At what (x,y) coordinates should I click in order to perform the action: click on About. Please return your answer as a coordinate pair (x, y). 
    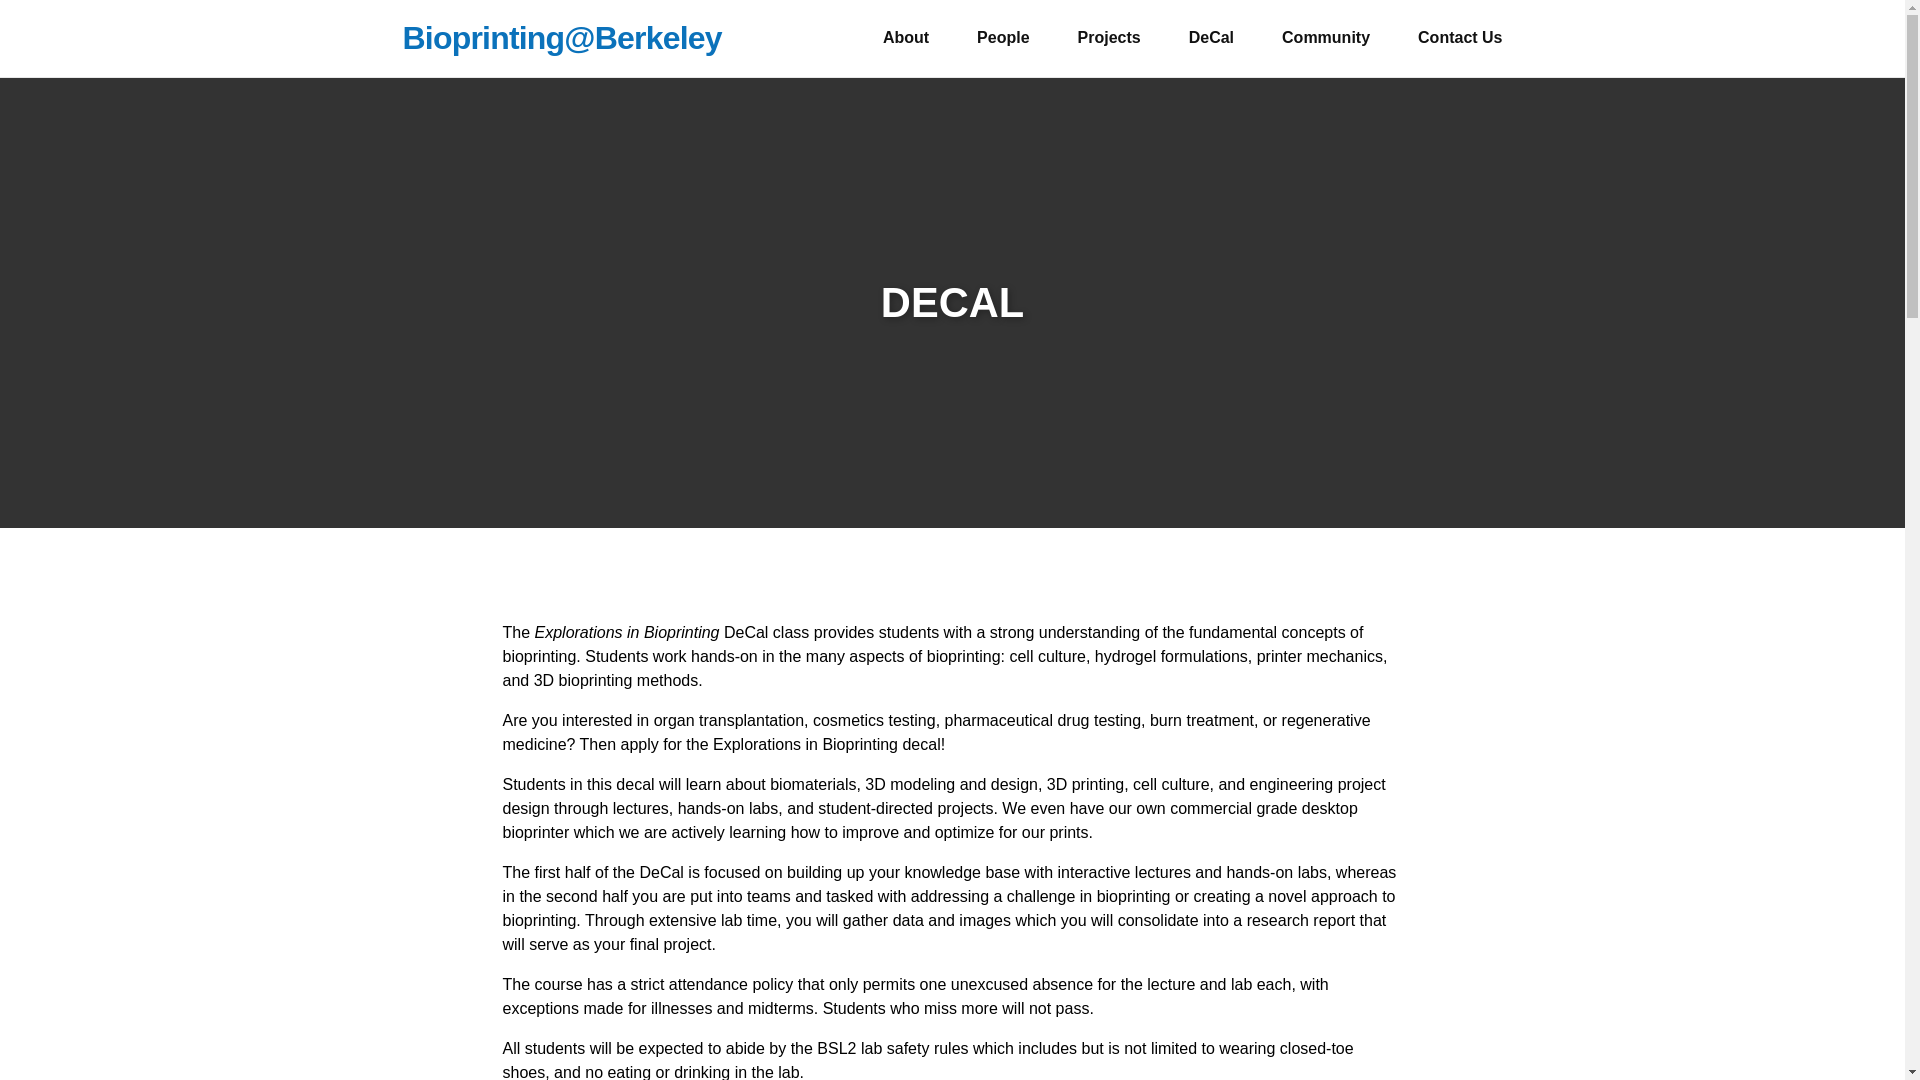
    Looking at the image, I should click on (906, 38).